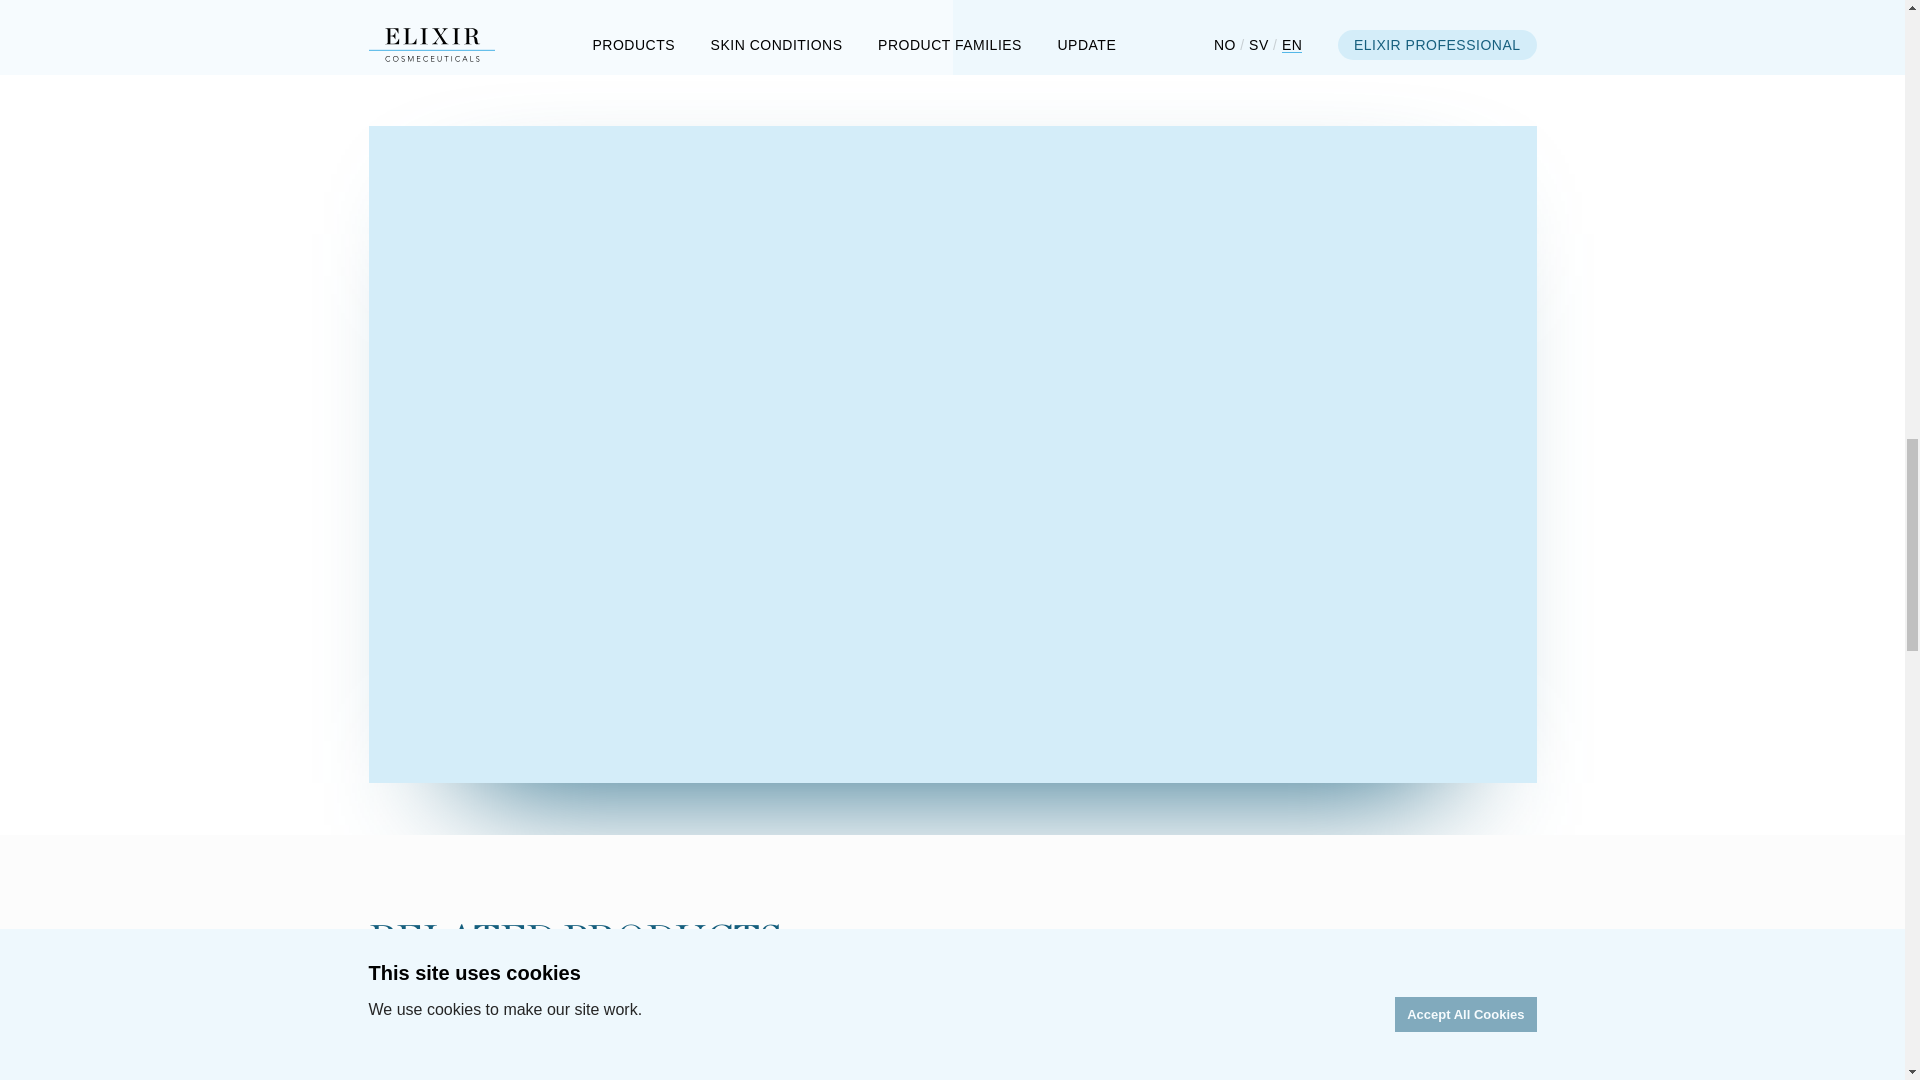 Image resolution: width=1920 pixels, height=1080 pixels. Describe the element at coordinates (546, 1063) in the screenshot. I see `Daily Gel Cleanser` at that location.